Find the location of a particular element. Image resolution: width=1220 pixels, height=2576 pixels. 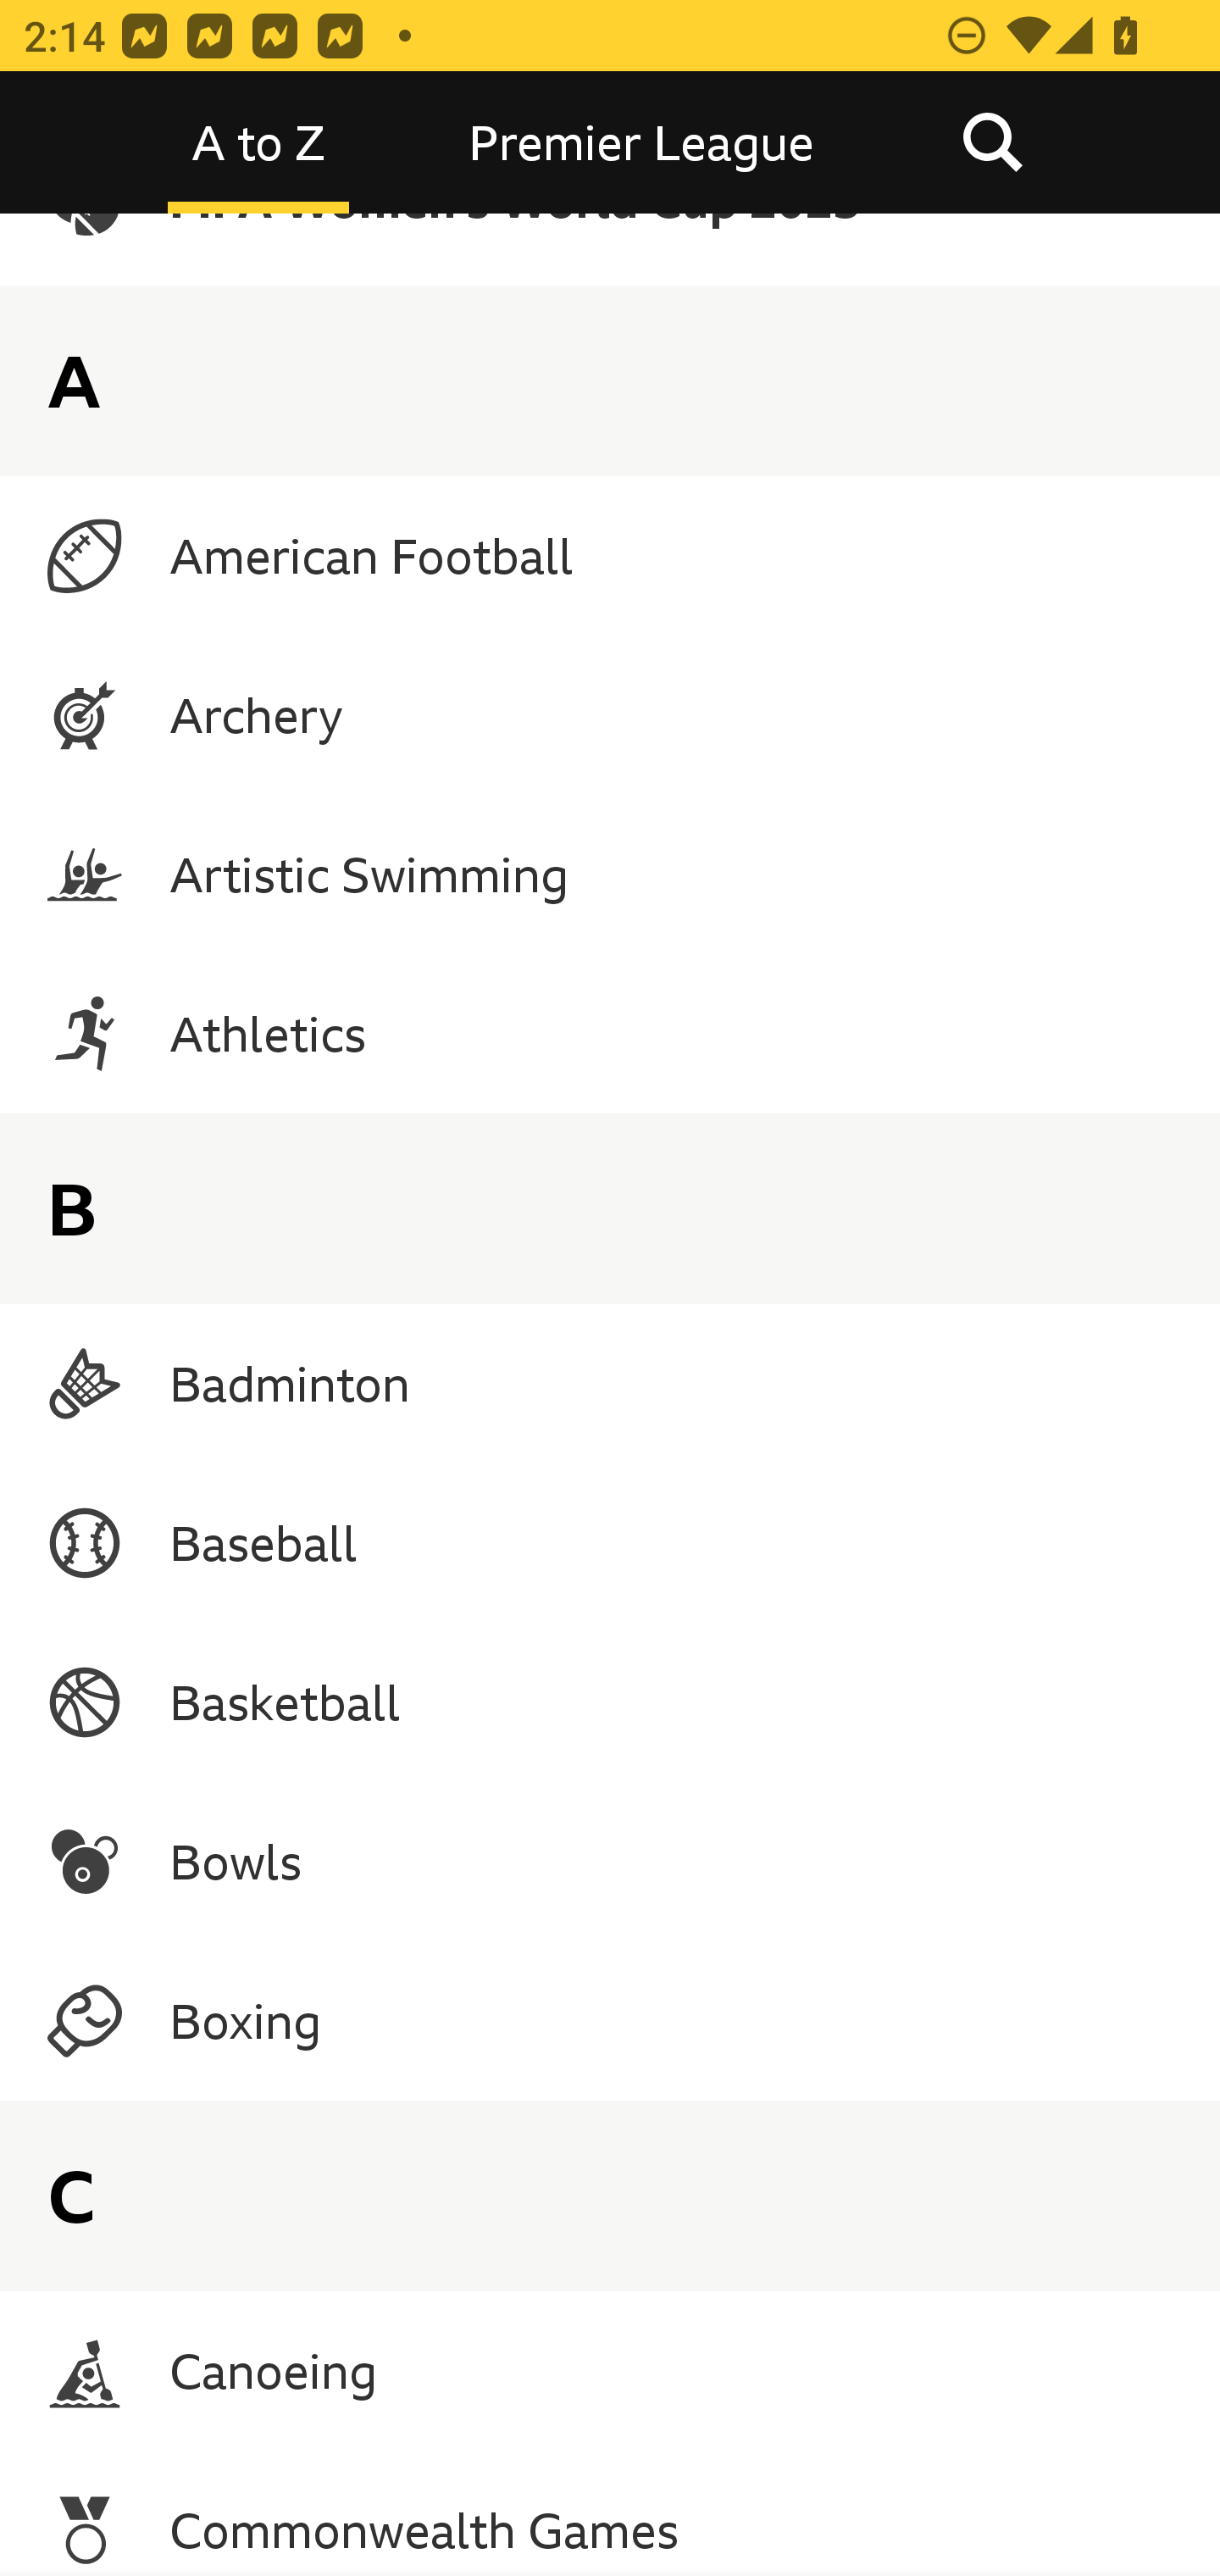

Archery is located at coordinates (610, 715).